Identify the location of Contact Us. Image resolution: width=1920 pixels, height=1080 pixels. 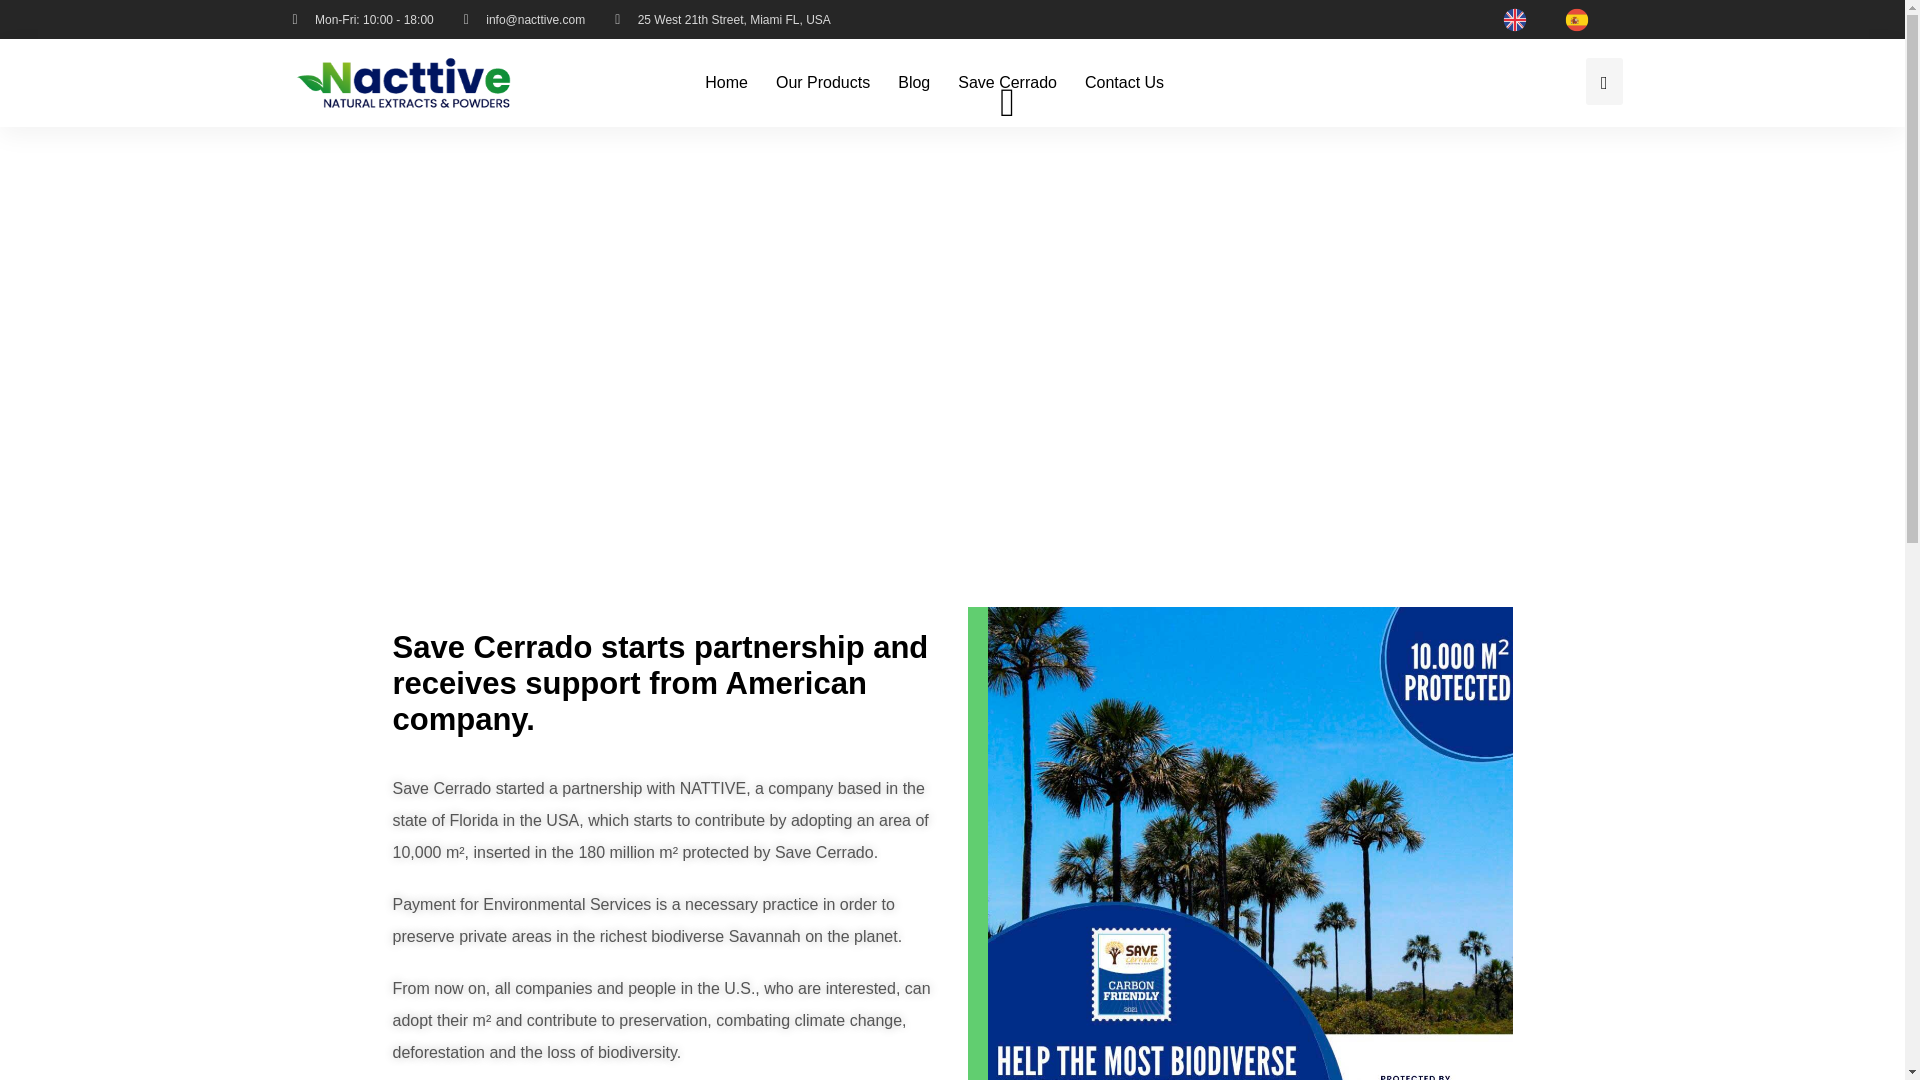
(1124, 83).